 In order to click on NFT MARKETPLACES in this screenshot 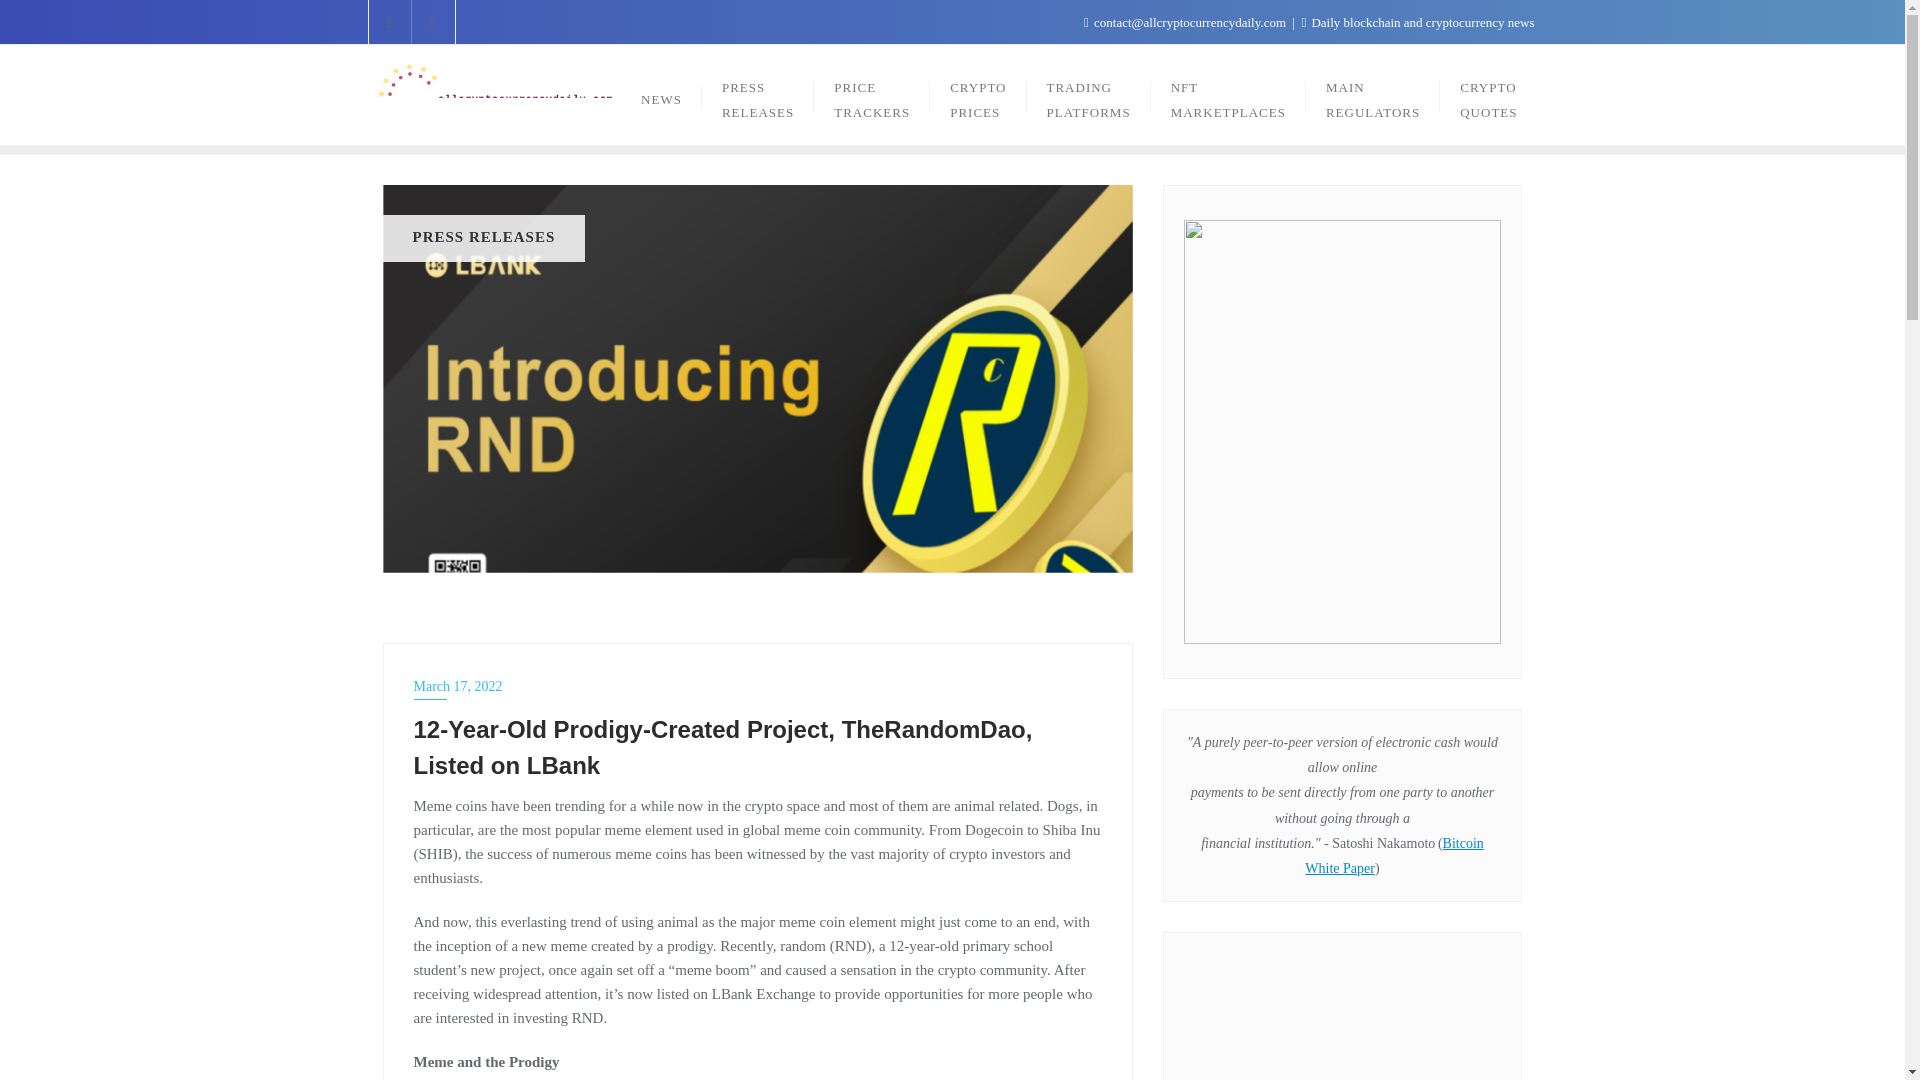, I will do `click(1228, 94)`.